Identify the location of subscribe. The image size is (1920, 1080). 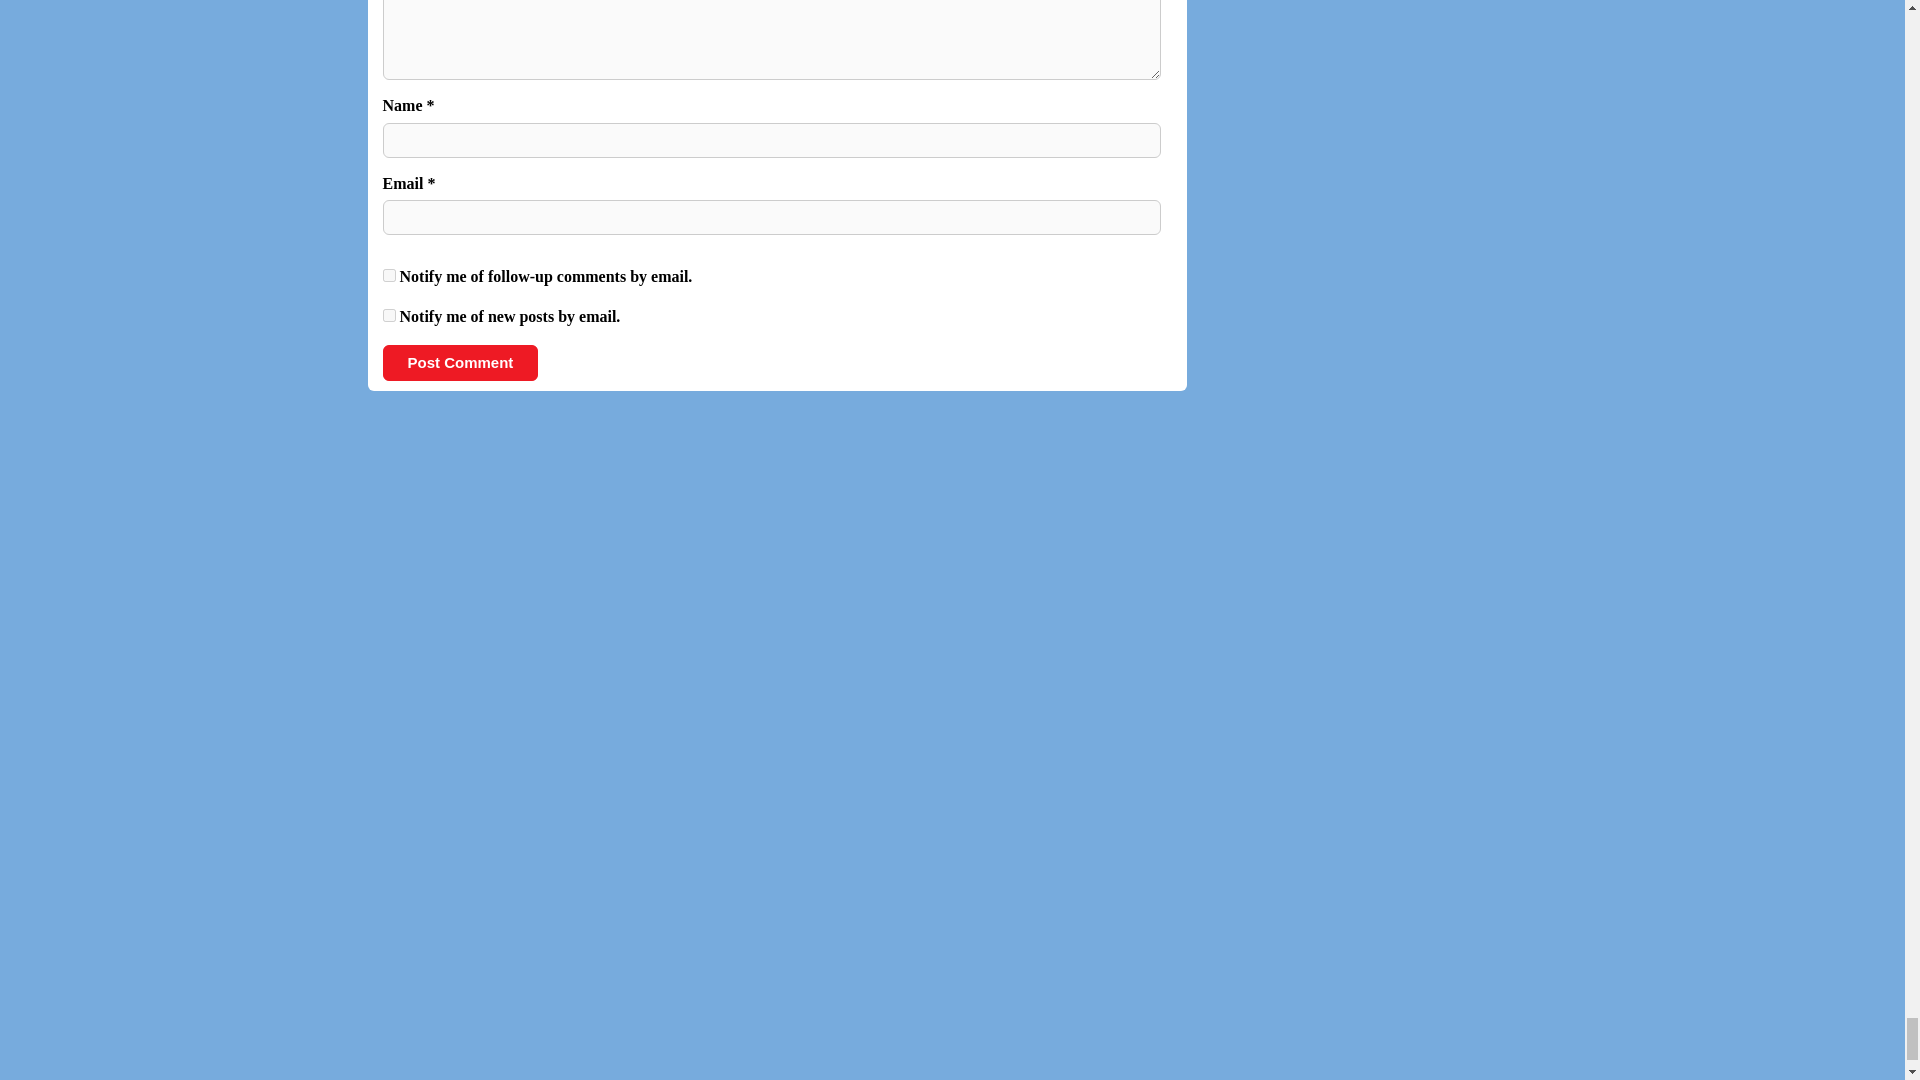
(388, 274).